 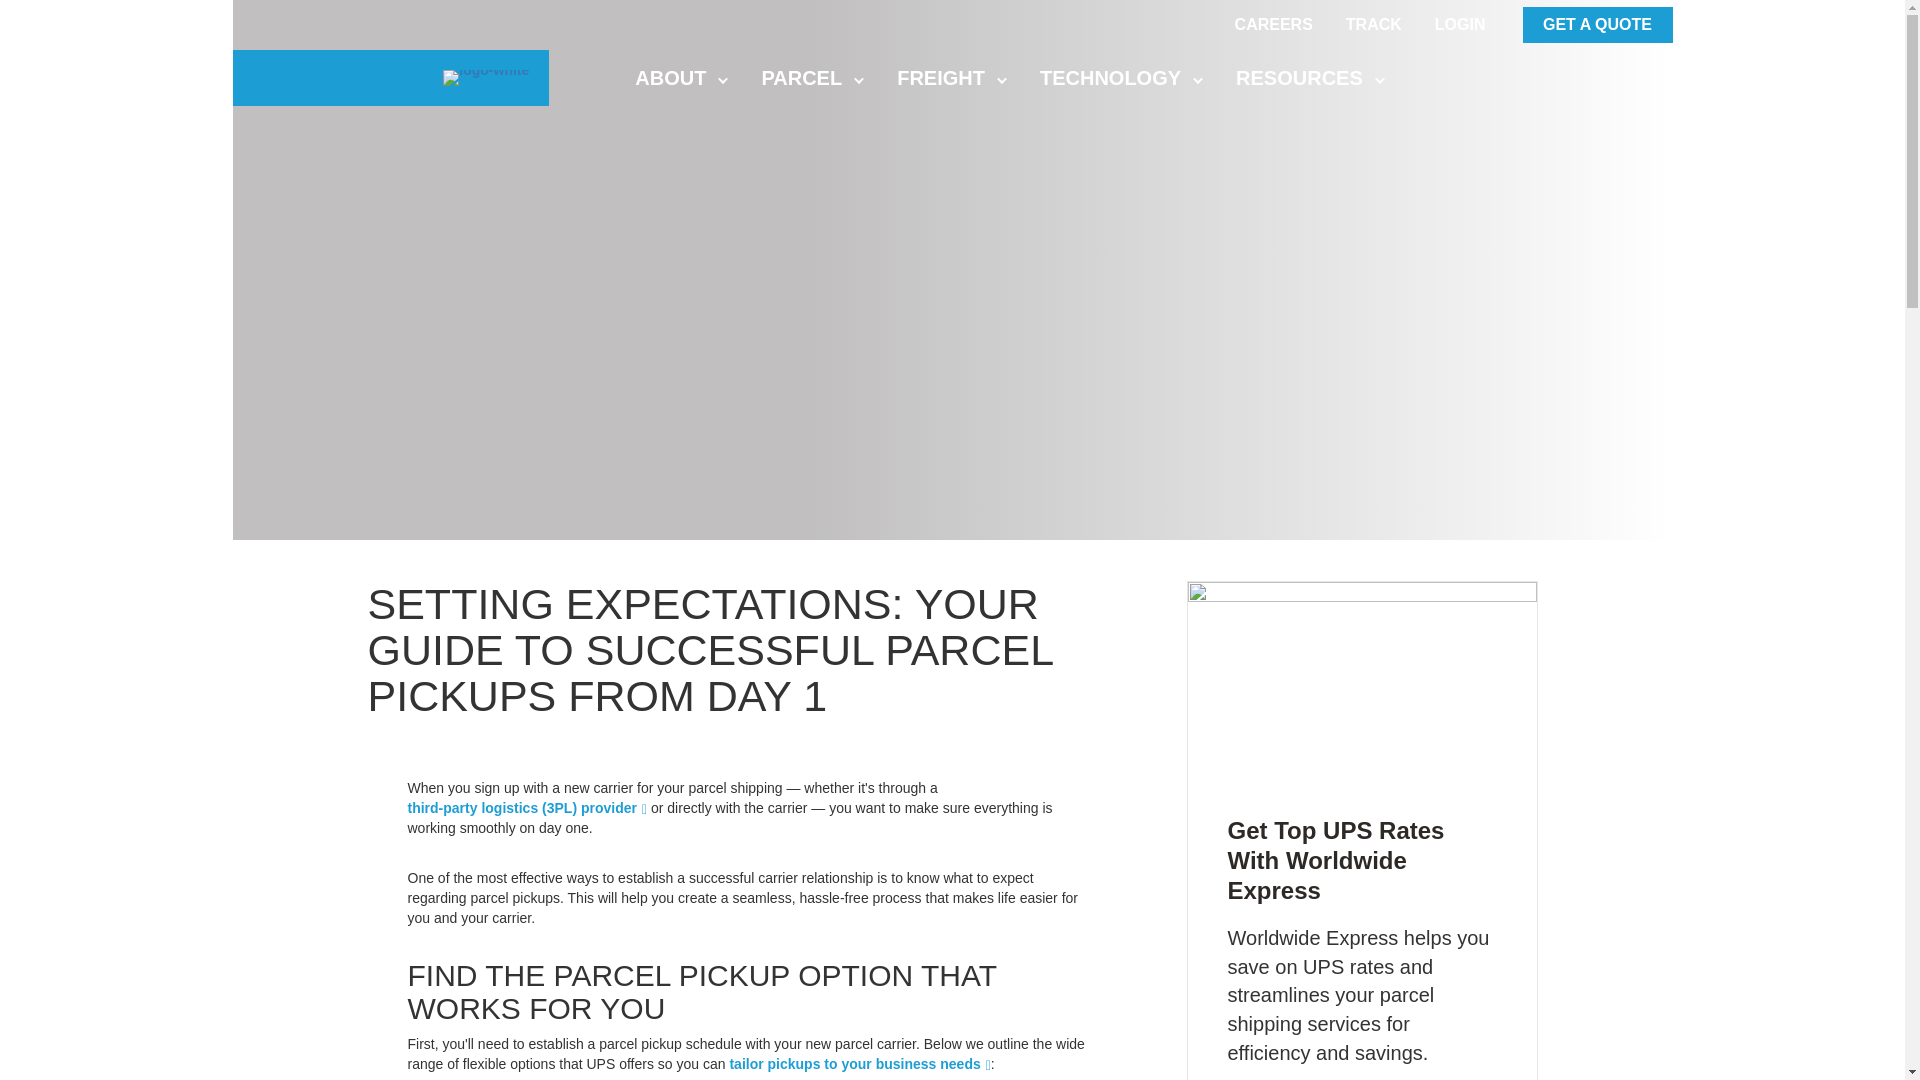 I want to click on ABOUT, so click(x=676, y=78).